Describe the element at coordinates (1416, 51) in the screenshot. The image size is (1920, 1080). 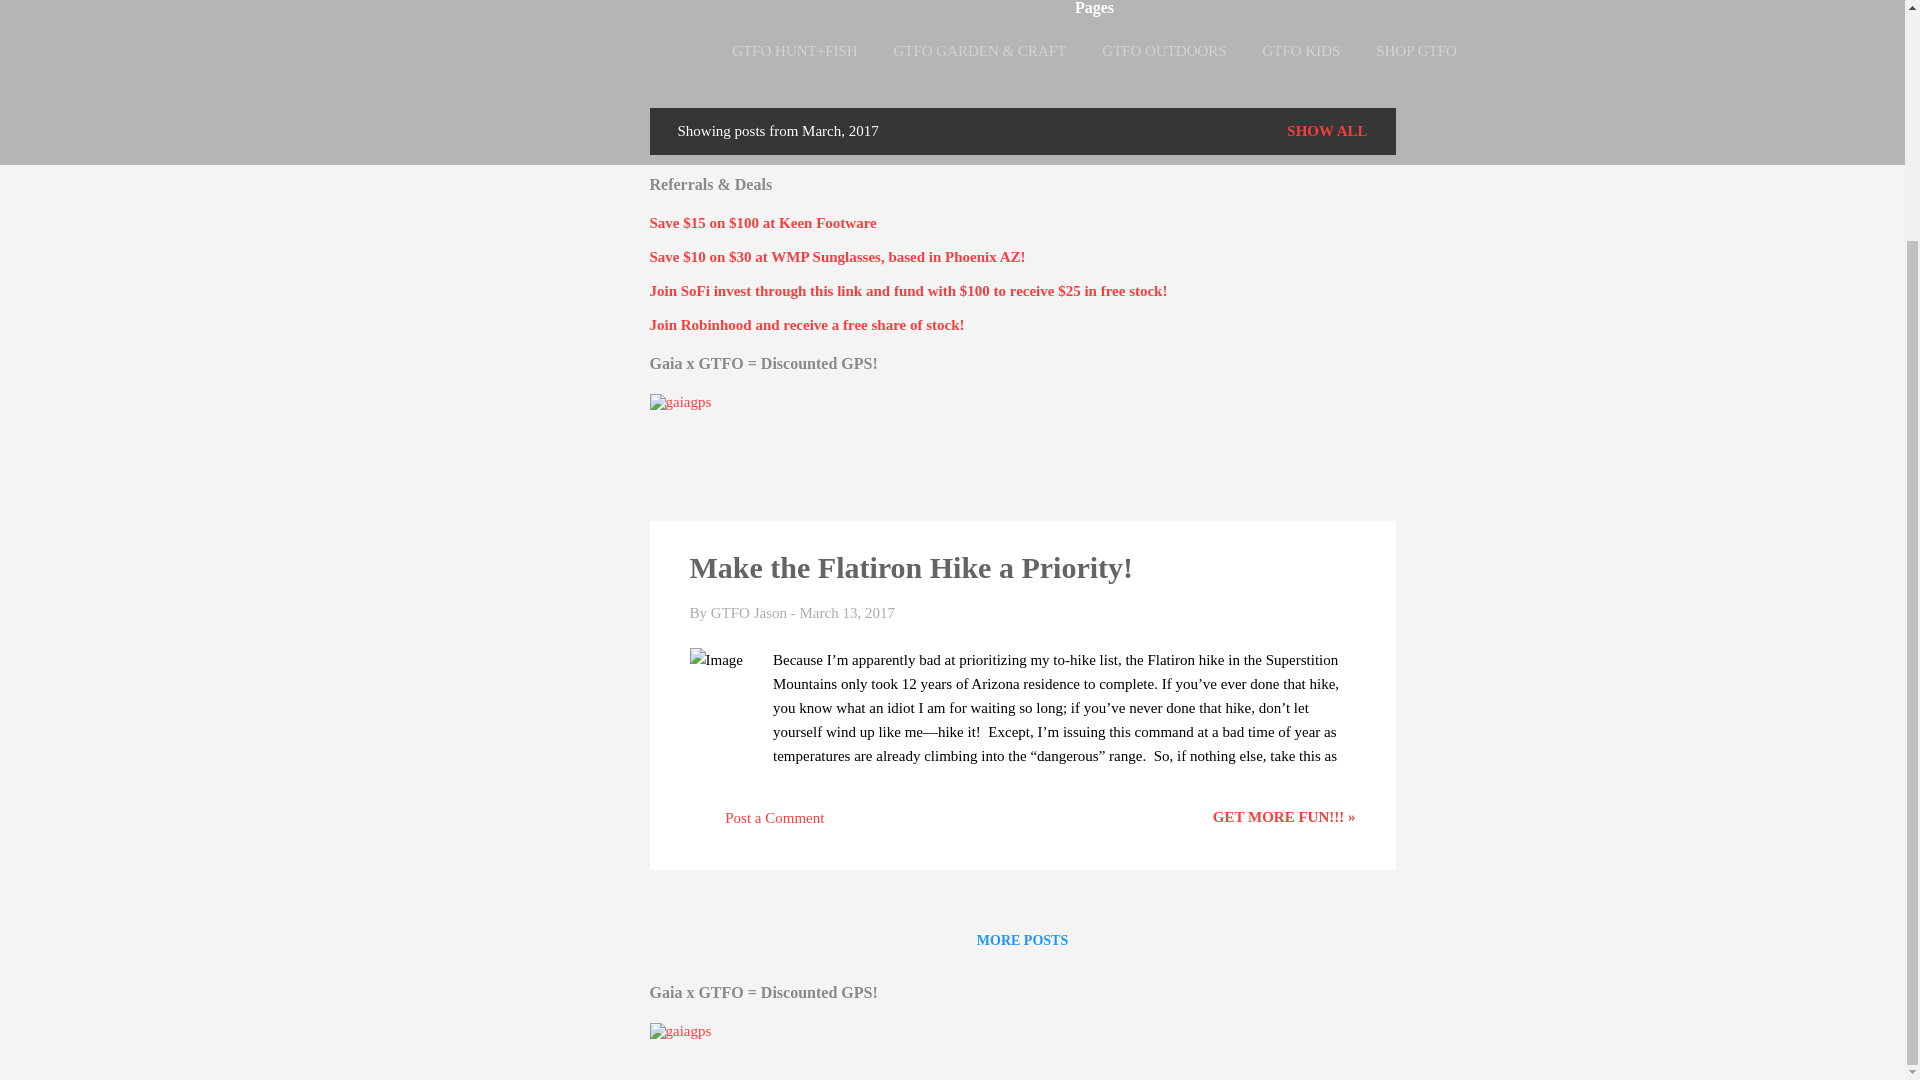
I see `SHOP GTFO` at that location.